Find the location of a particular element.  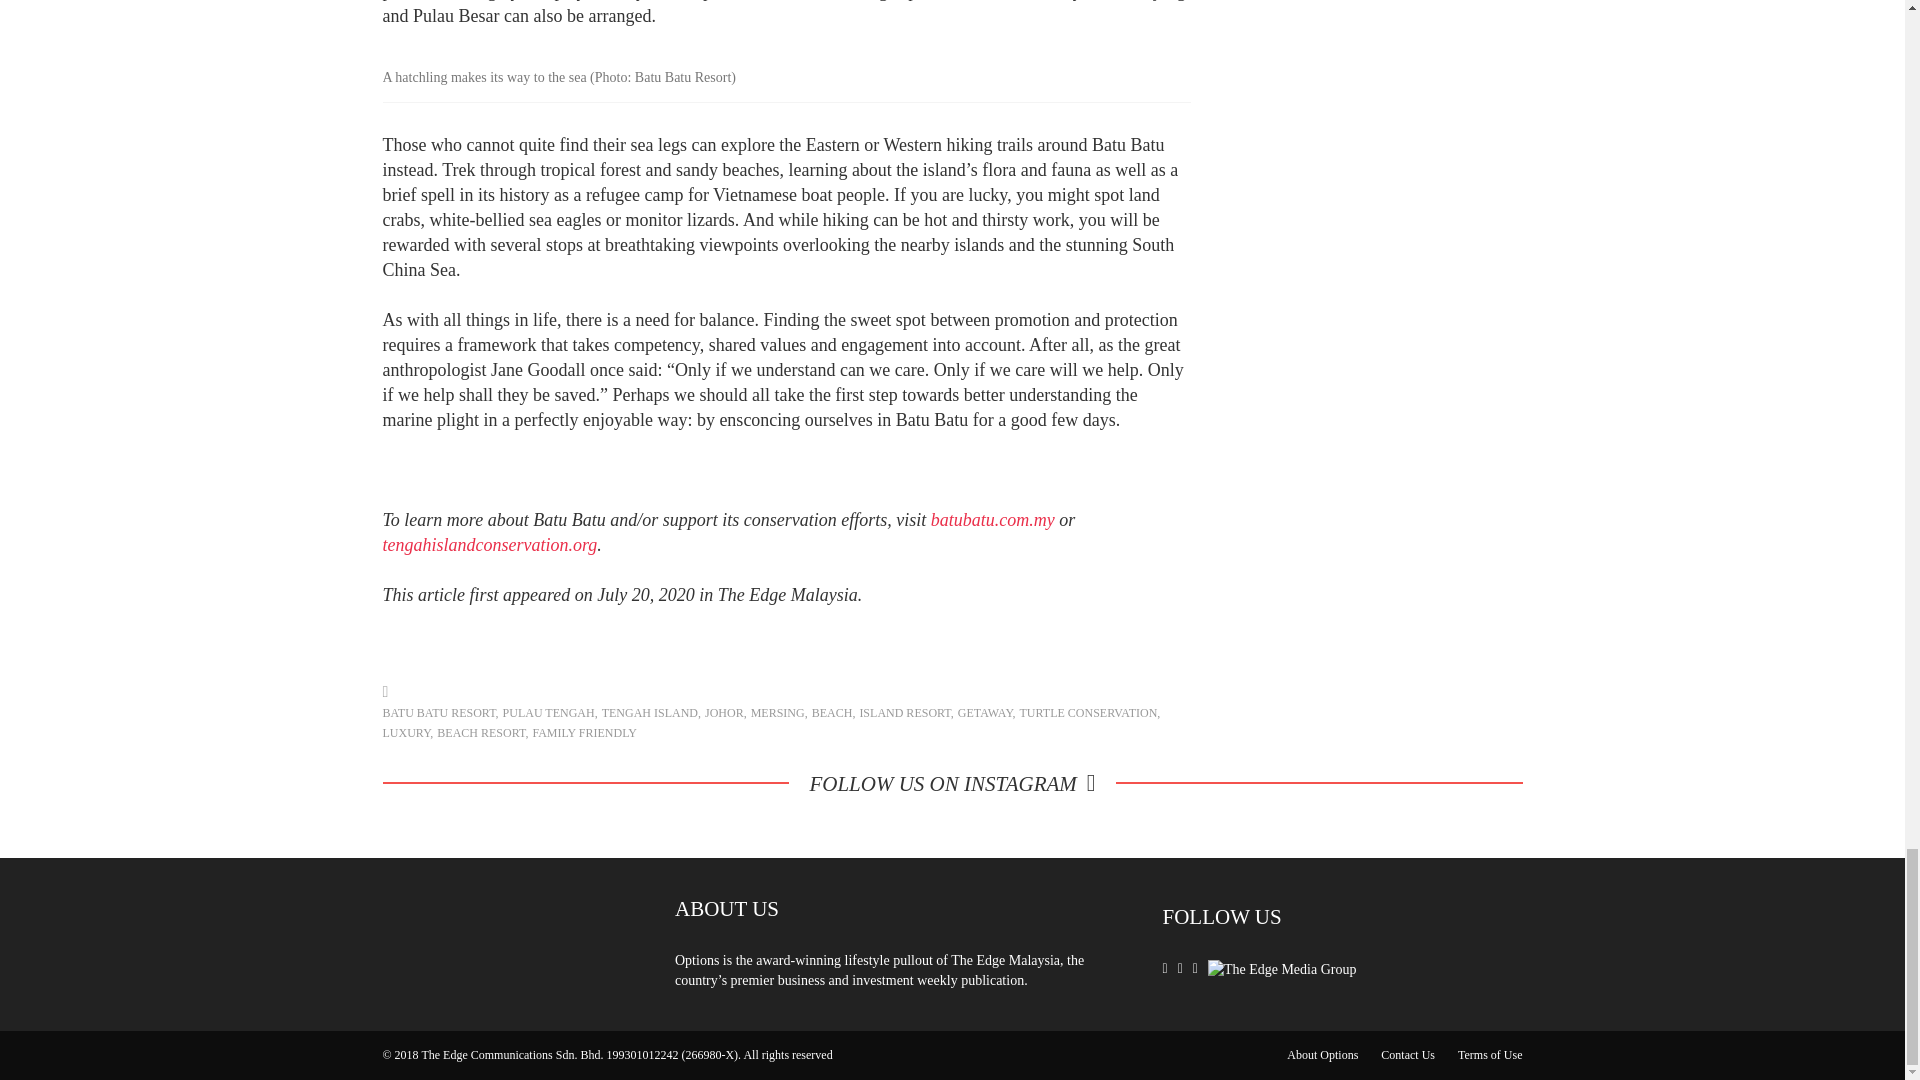

JOHOR is located at coordinates (724, 713).